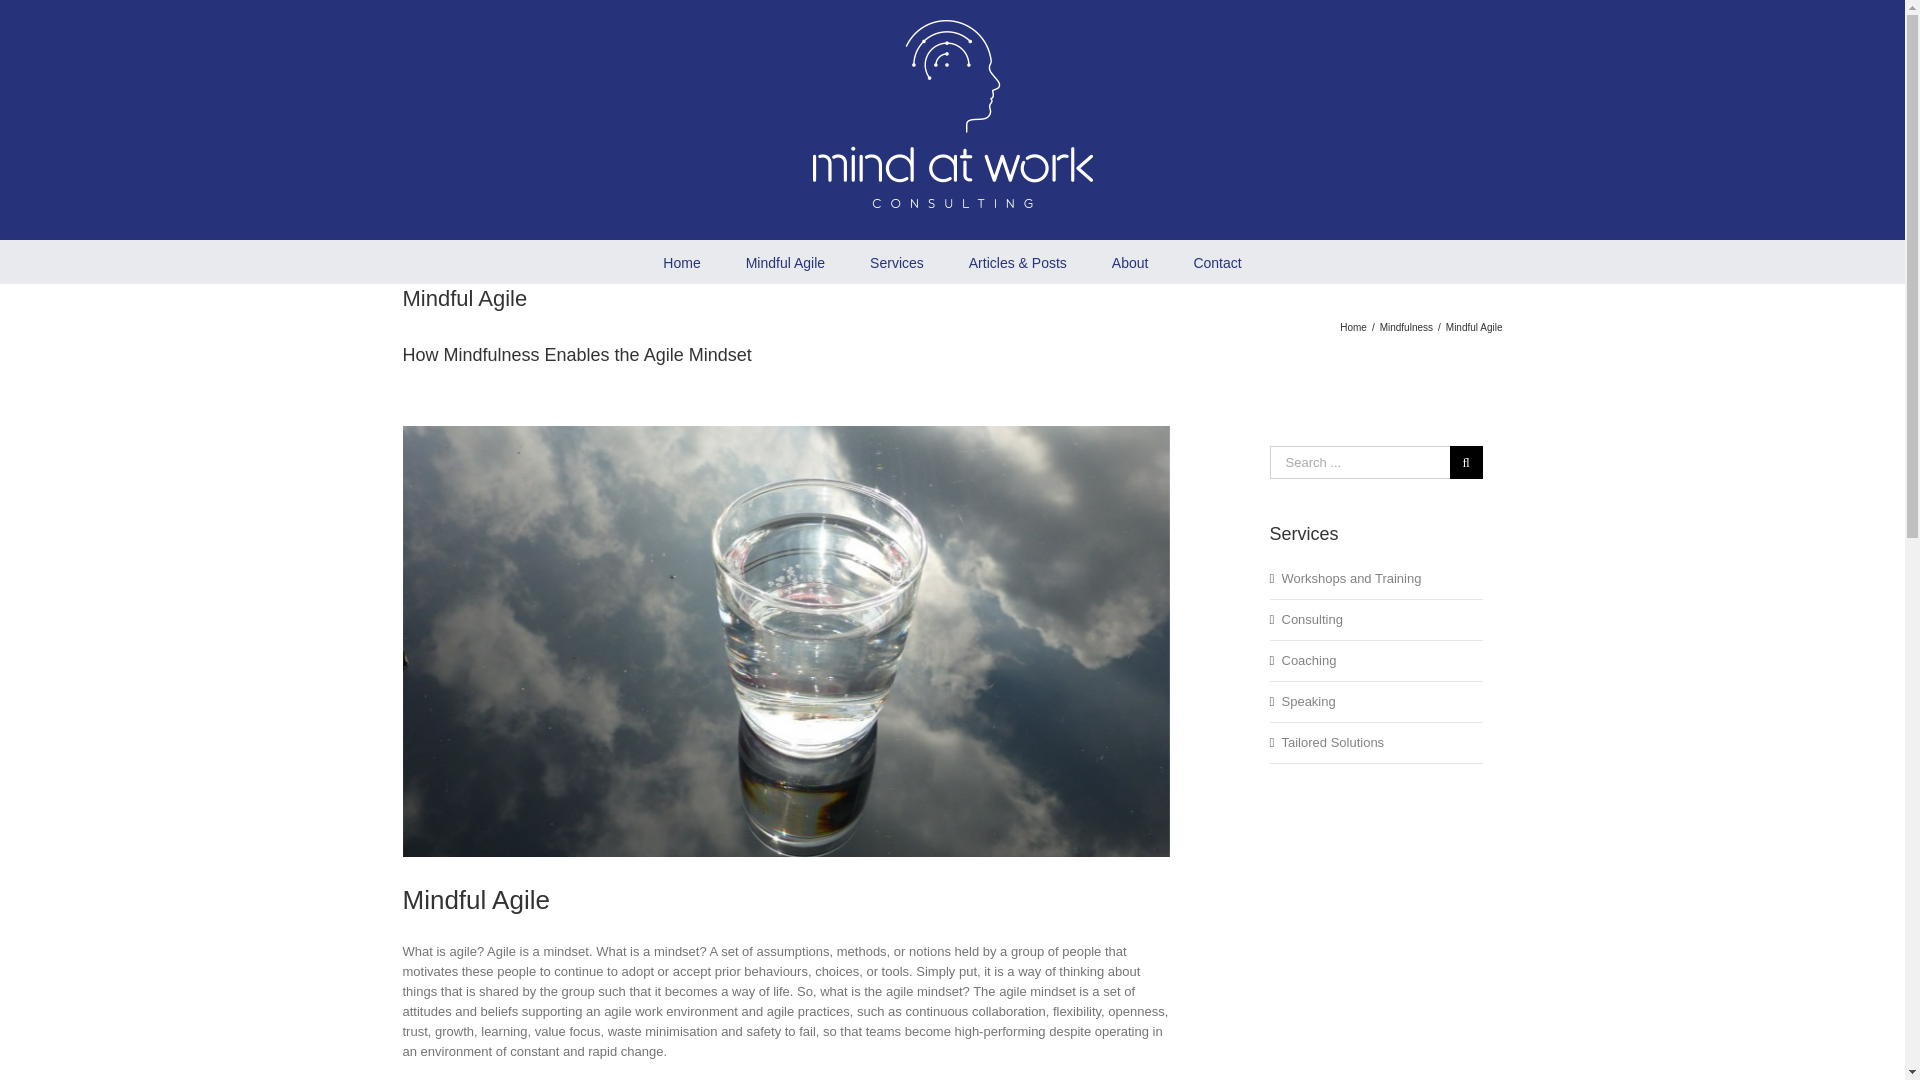  What do you see at coordinates (896, 260) in the screenshot?
I see `Services` at bounding box center [896, 260].